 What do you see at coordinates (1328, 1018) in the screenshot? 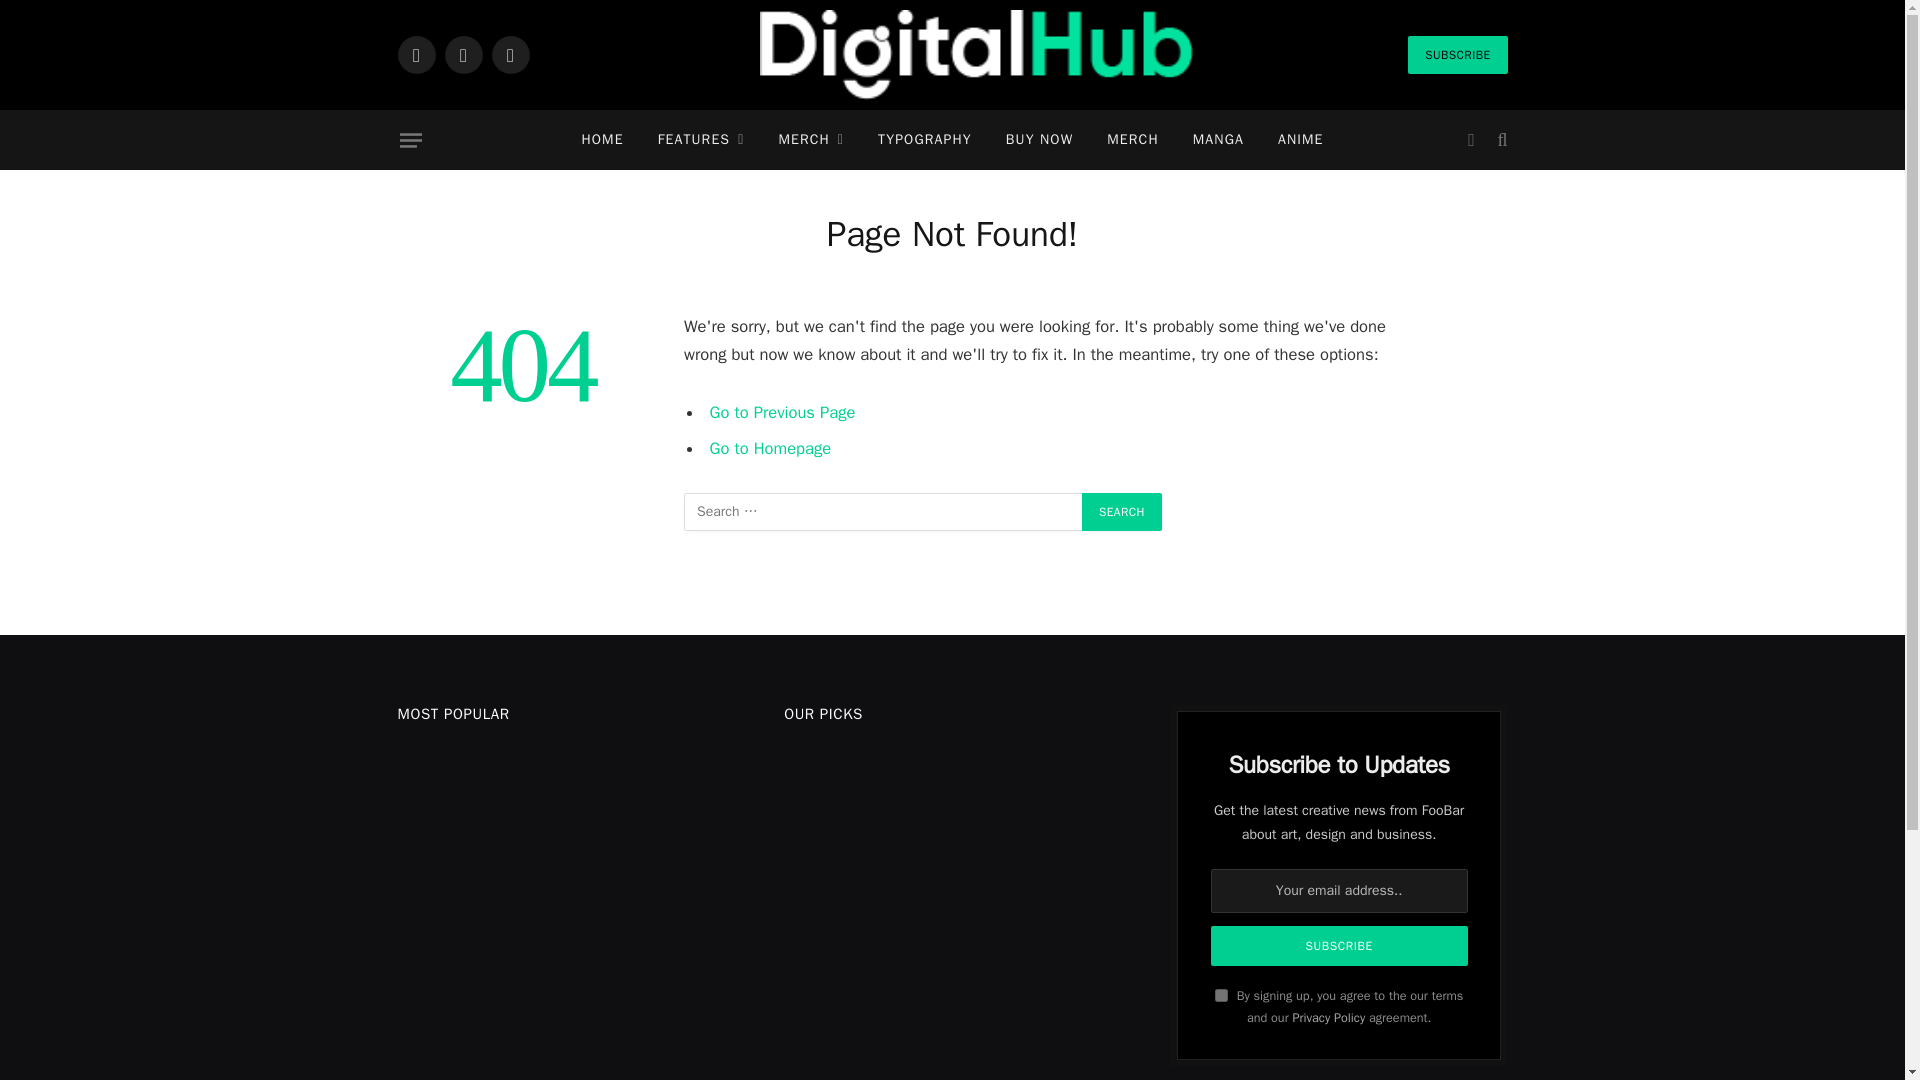
I see `Privacy Policy` at bounding box center [1328, 1018].